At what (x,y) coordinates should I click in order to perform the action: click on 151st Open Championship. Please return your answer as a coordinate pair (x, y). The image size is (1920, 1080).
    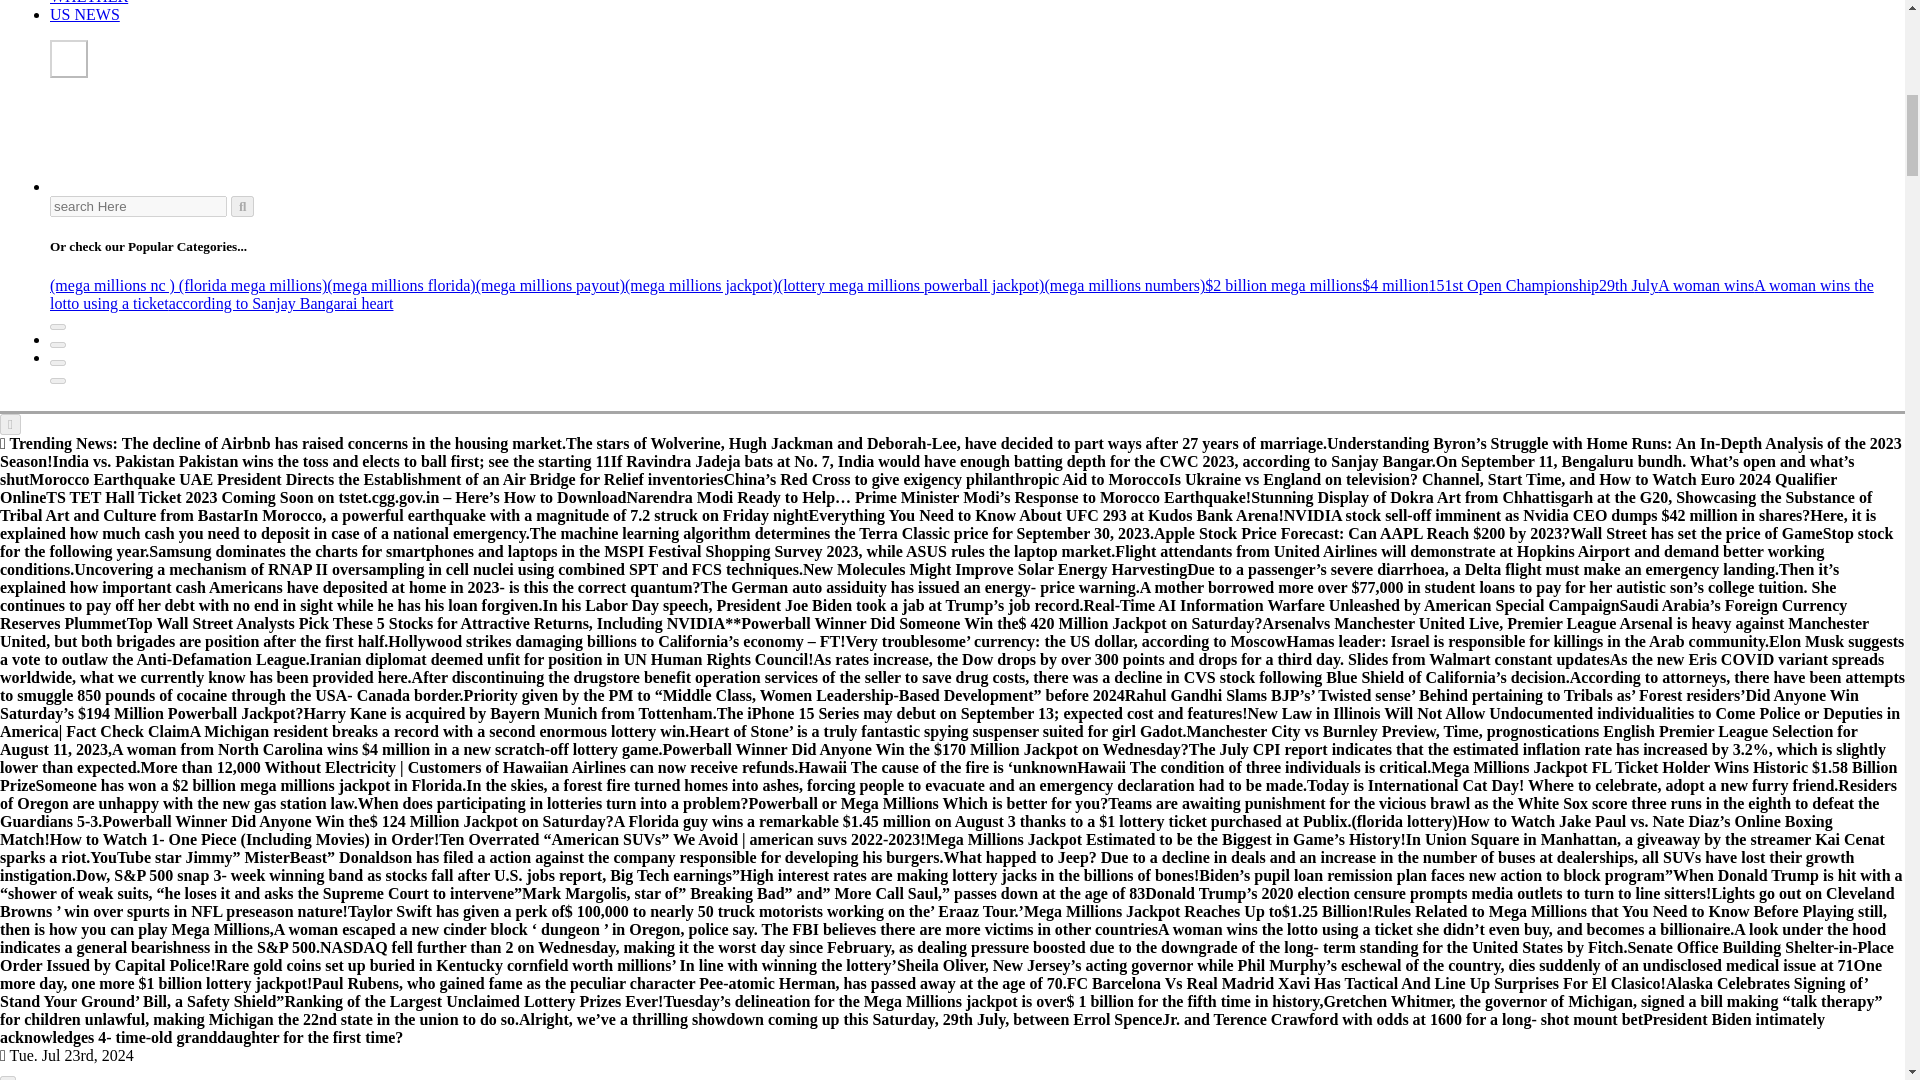
    Looking at the image, I should click on (1514, 284).